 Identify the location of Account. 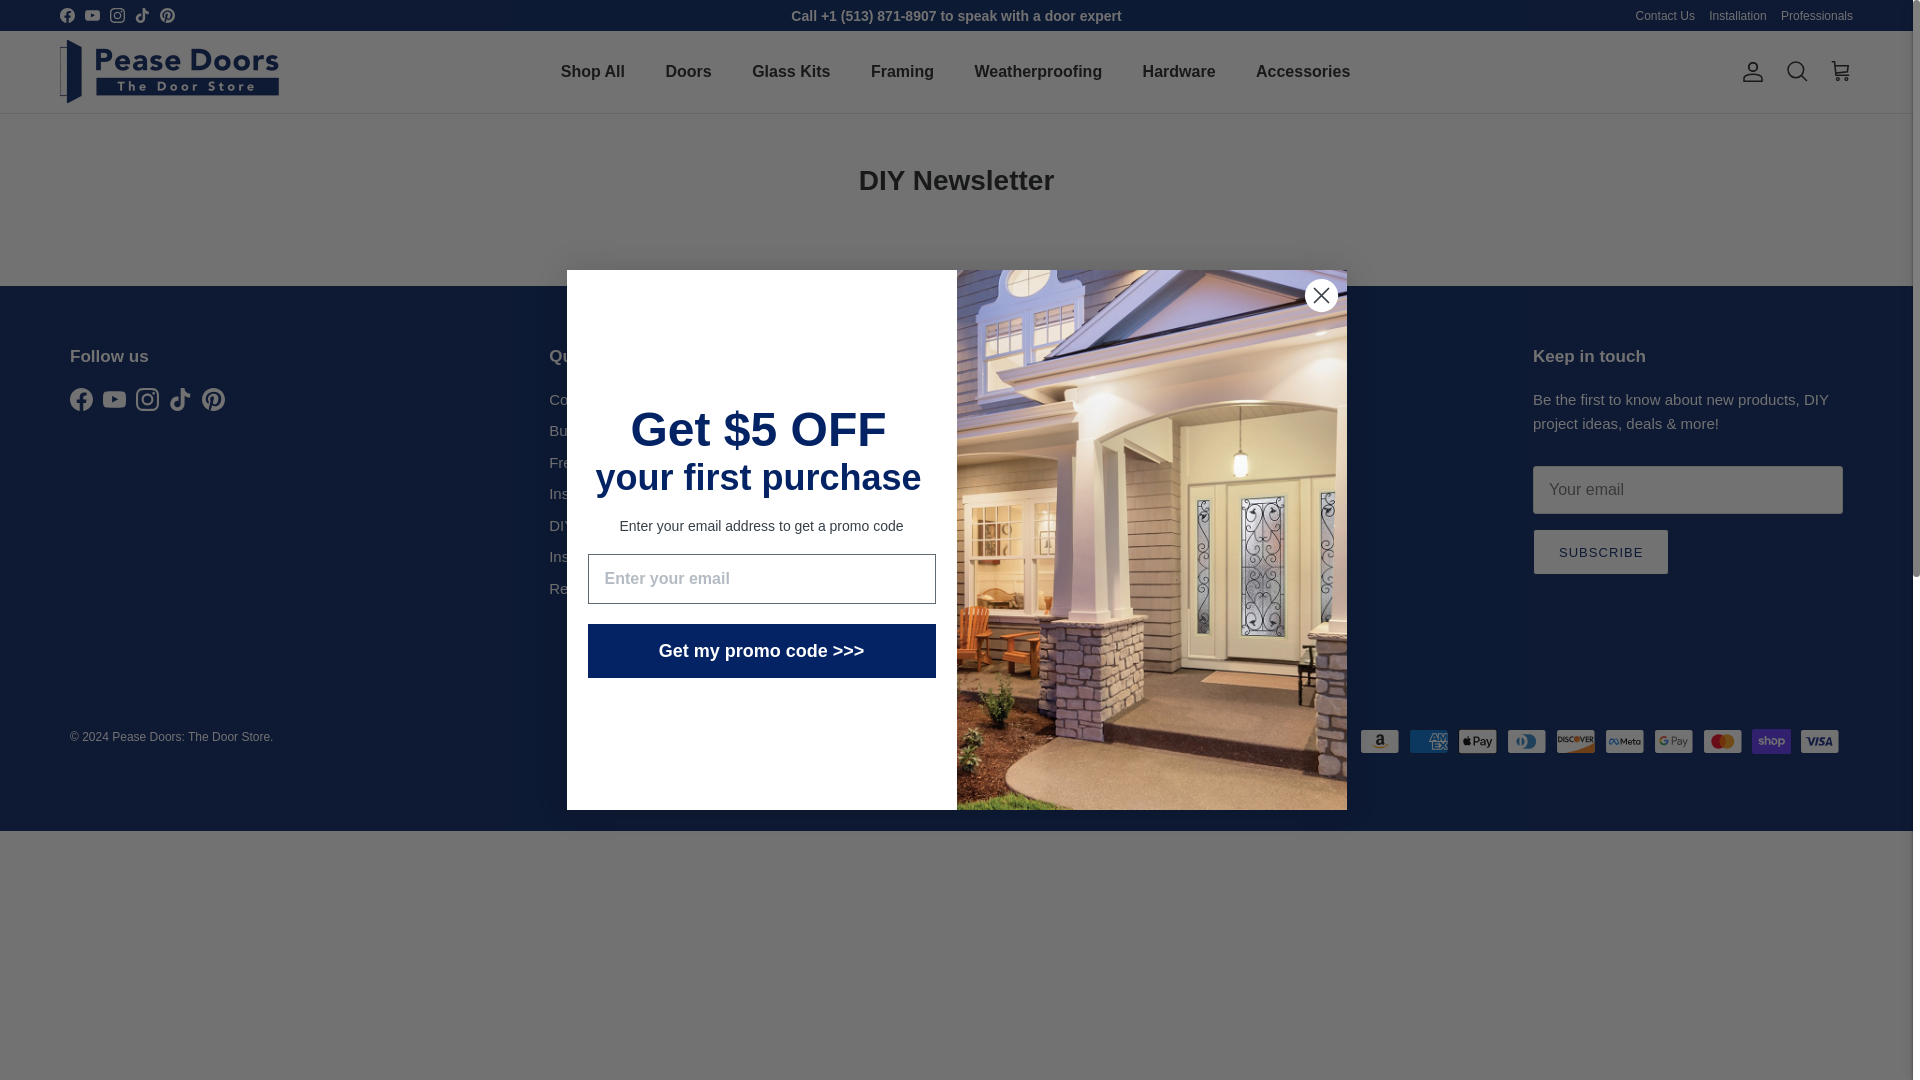
(1748, 72).